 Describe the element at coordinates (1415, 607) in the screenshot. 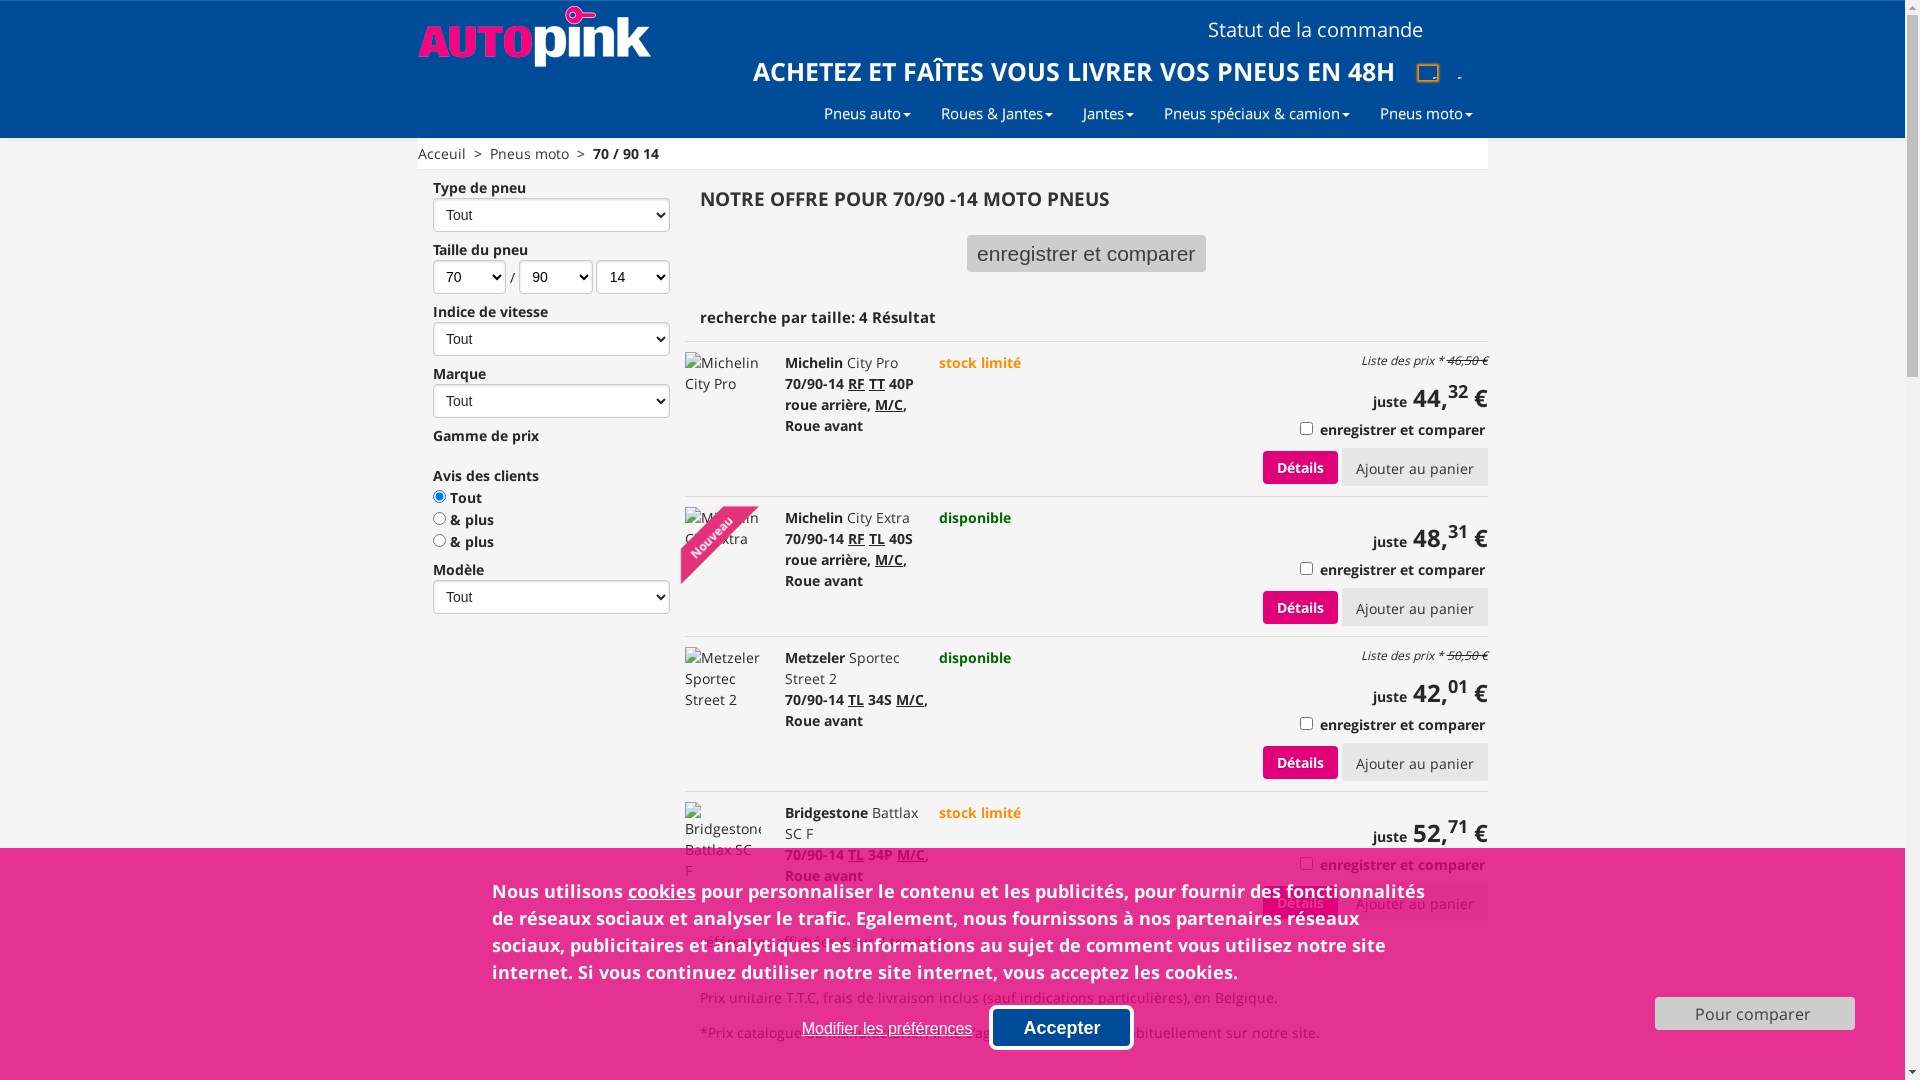

I see `Ajouter au panier` at that location.